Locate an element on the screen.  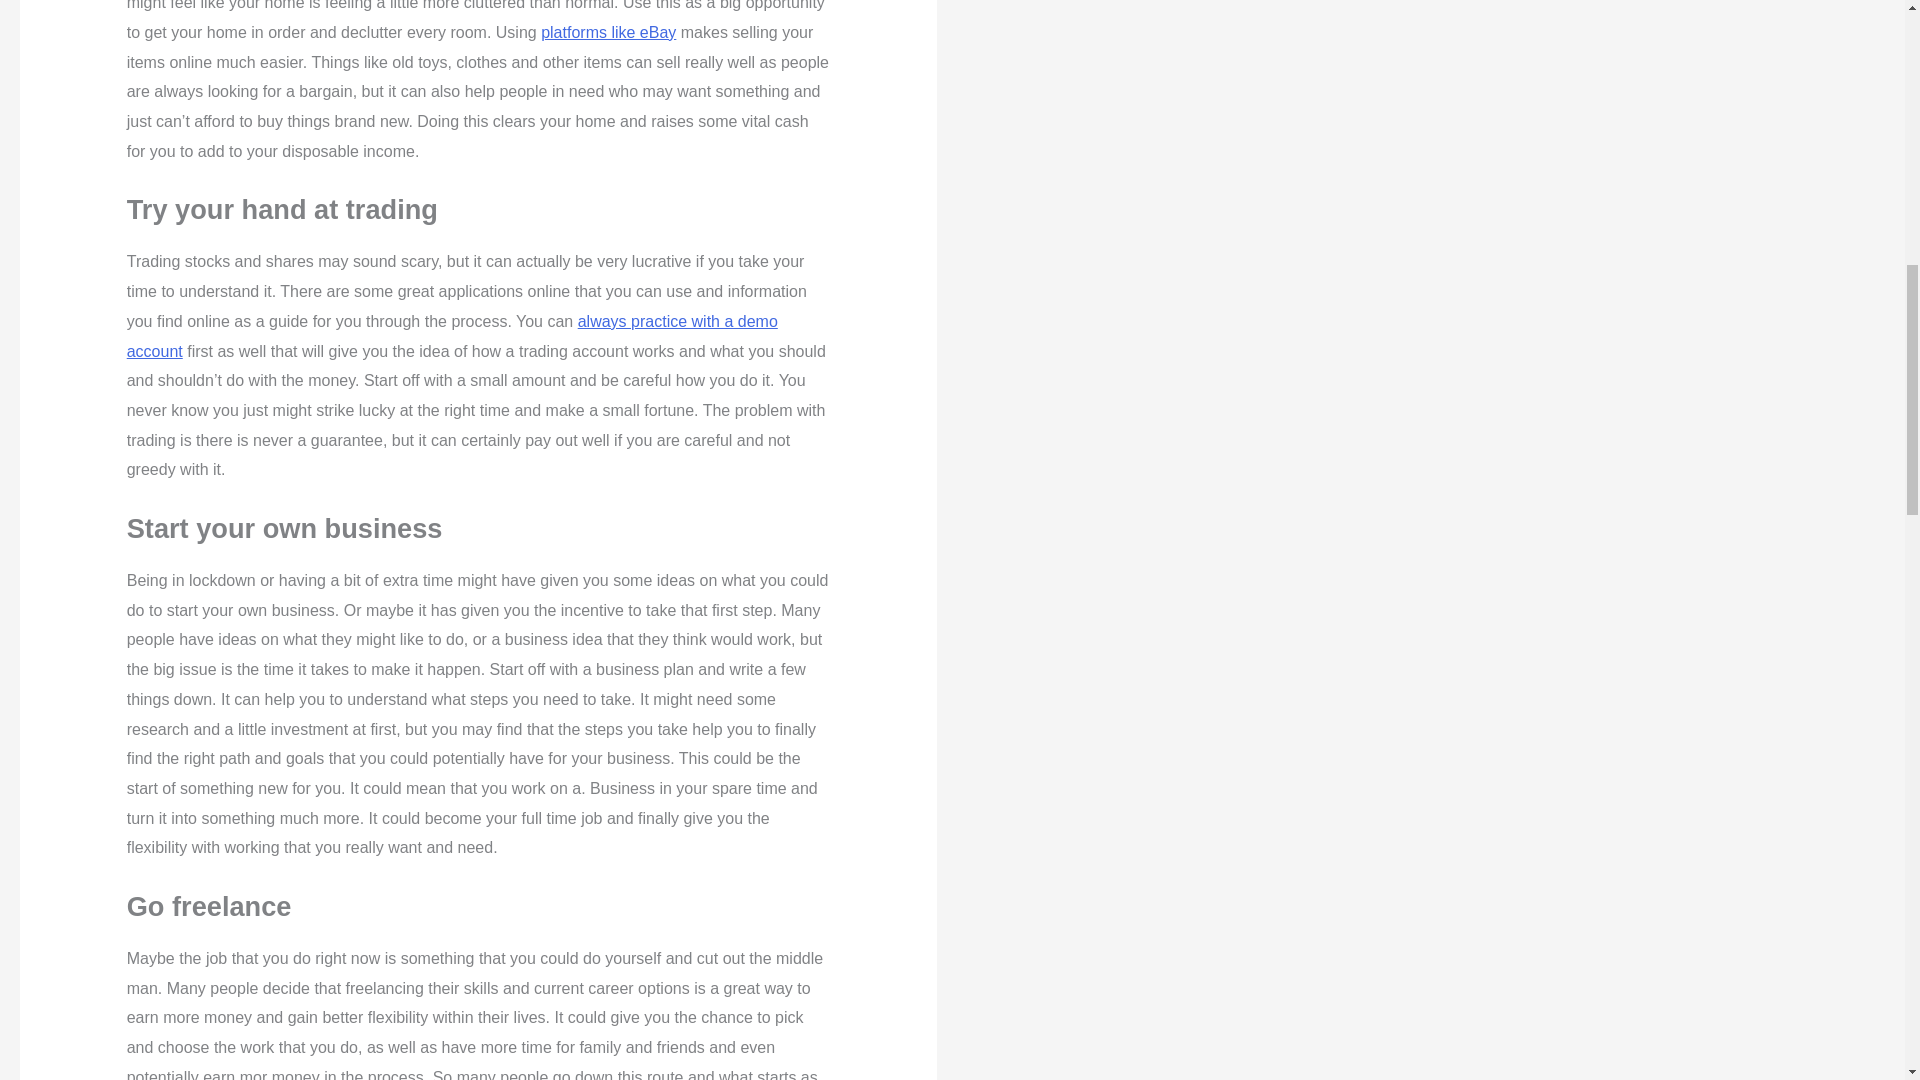
always practice with a demo account is located at coordinates (452, 336).